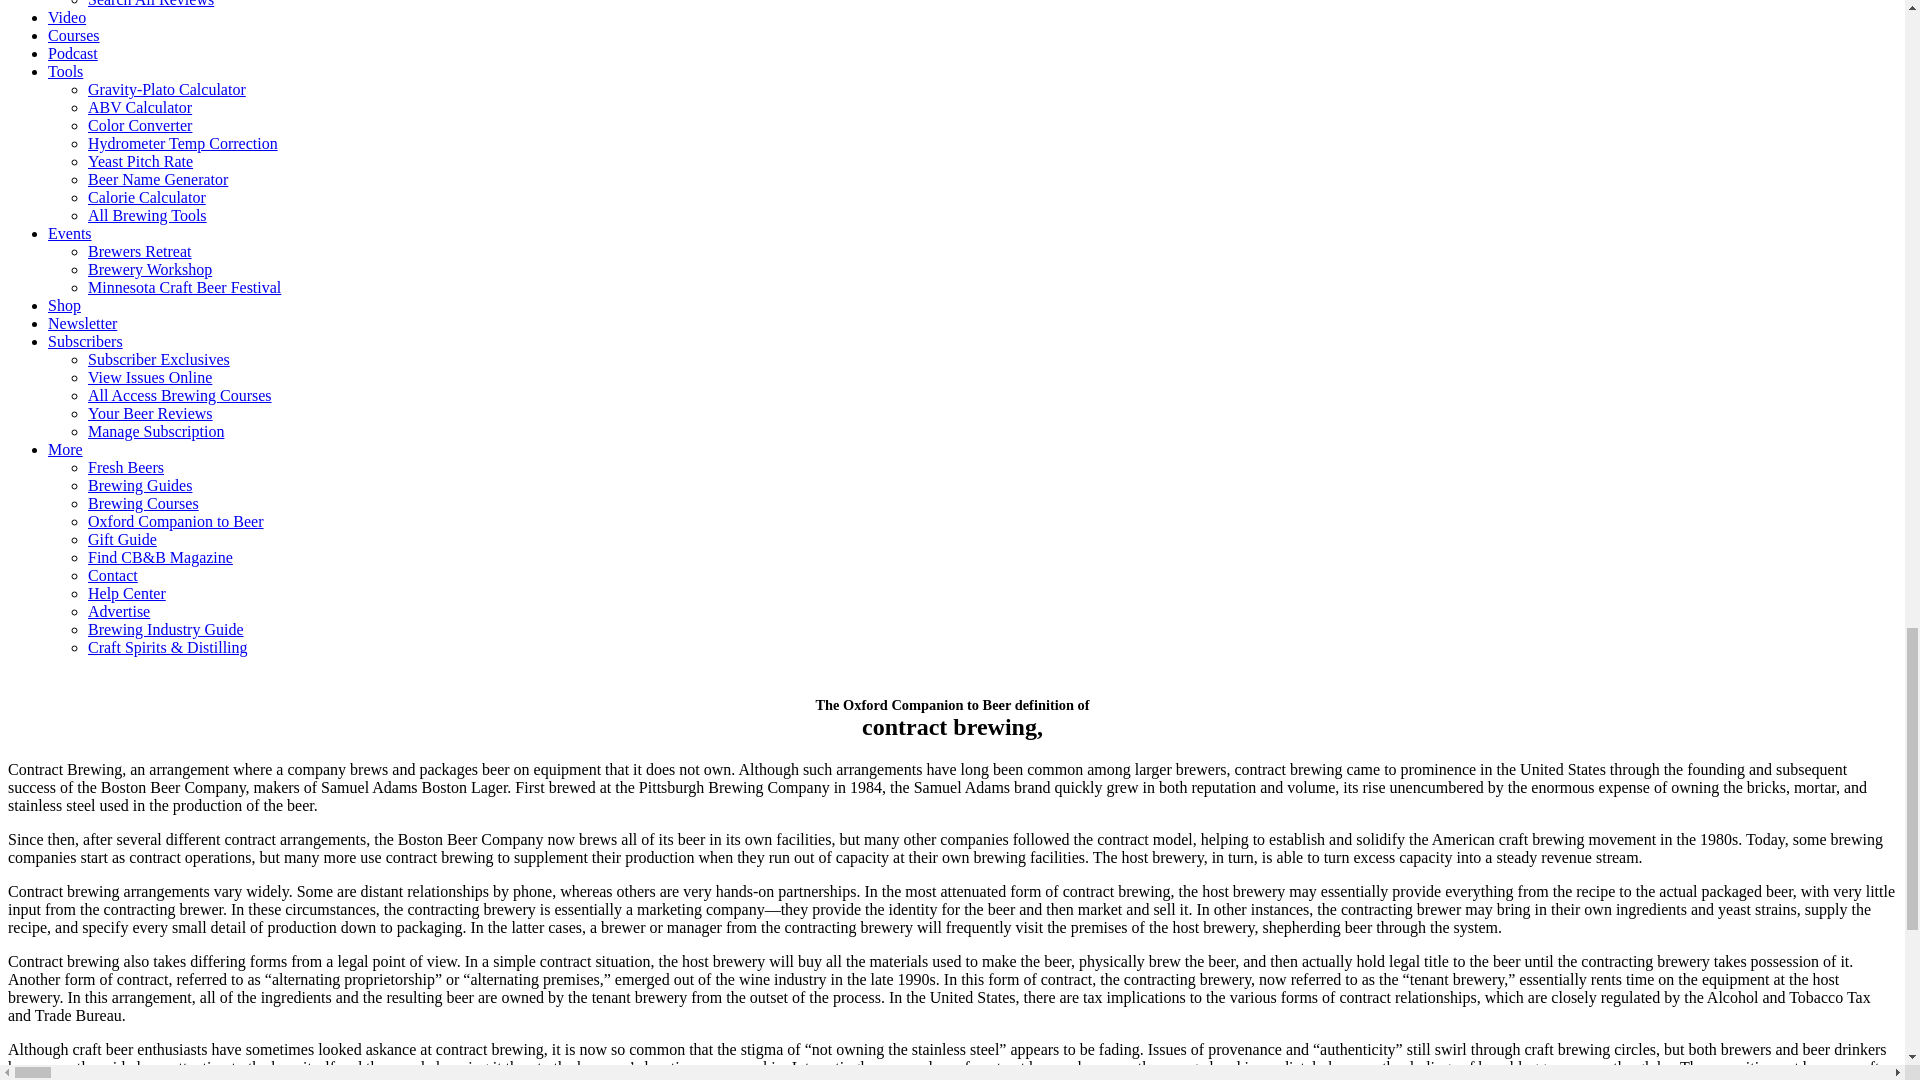 The width and height of the screenshot is (1920, 1080). I want to click on Courses, so click(74, 36).